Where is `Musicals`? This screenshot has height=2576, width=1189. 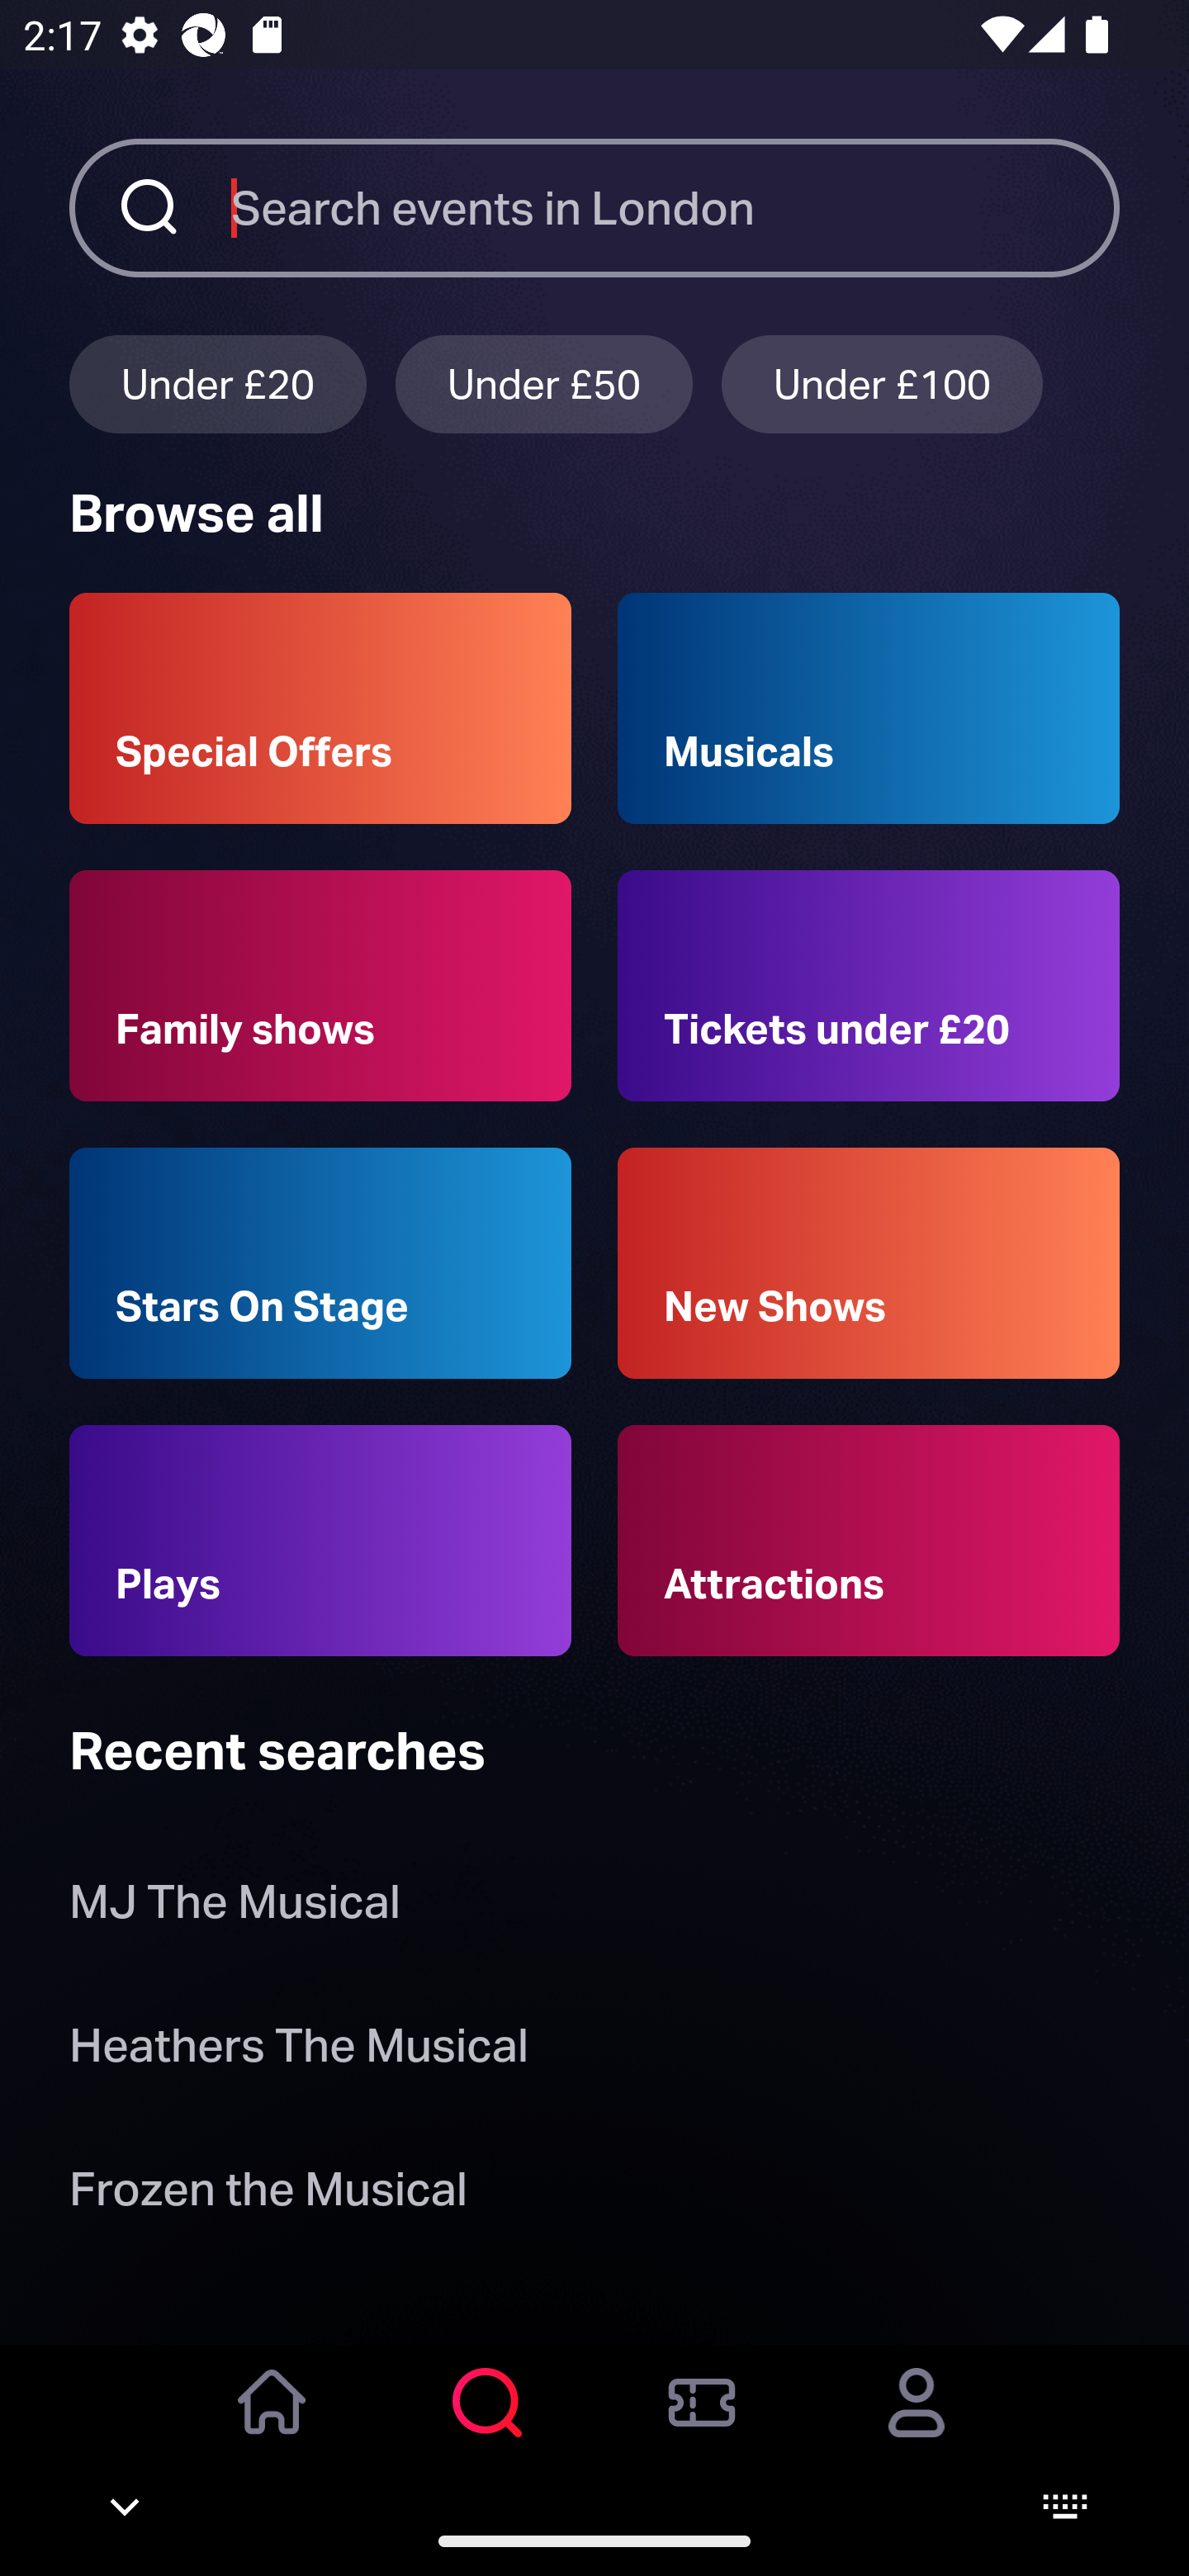
Musicals is located at coordinates (869, 708).